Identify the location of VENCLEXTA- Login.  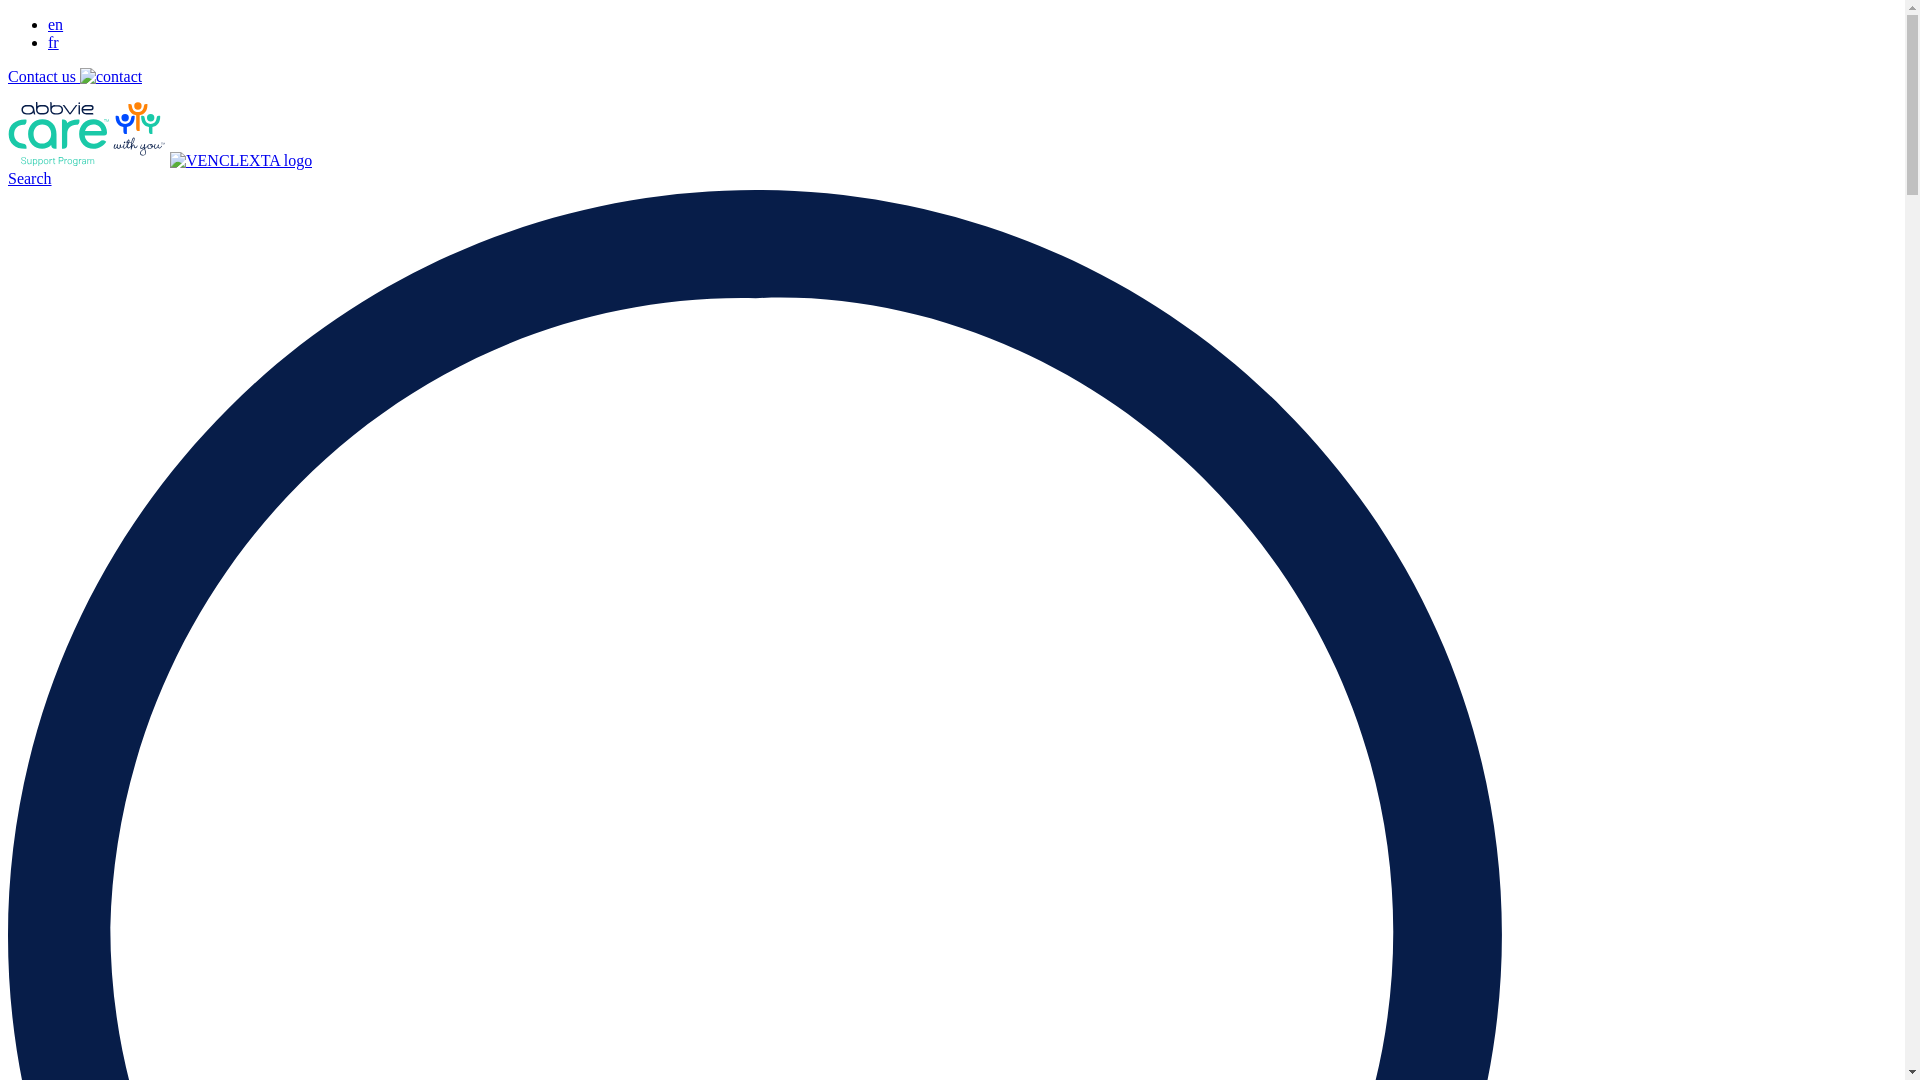
(241, 160).